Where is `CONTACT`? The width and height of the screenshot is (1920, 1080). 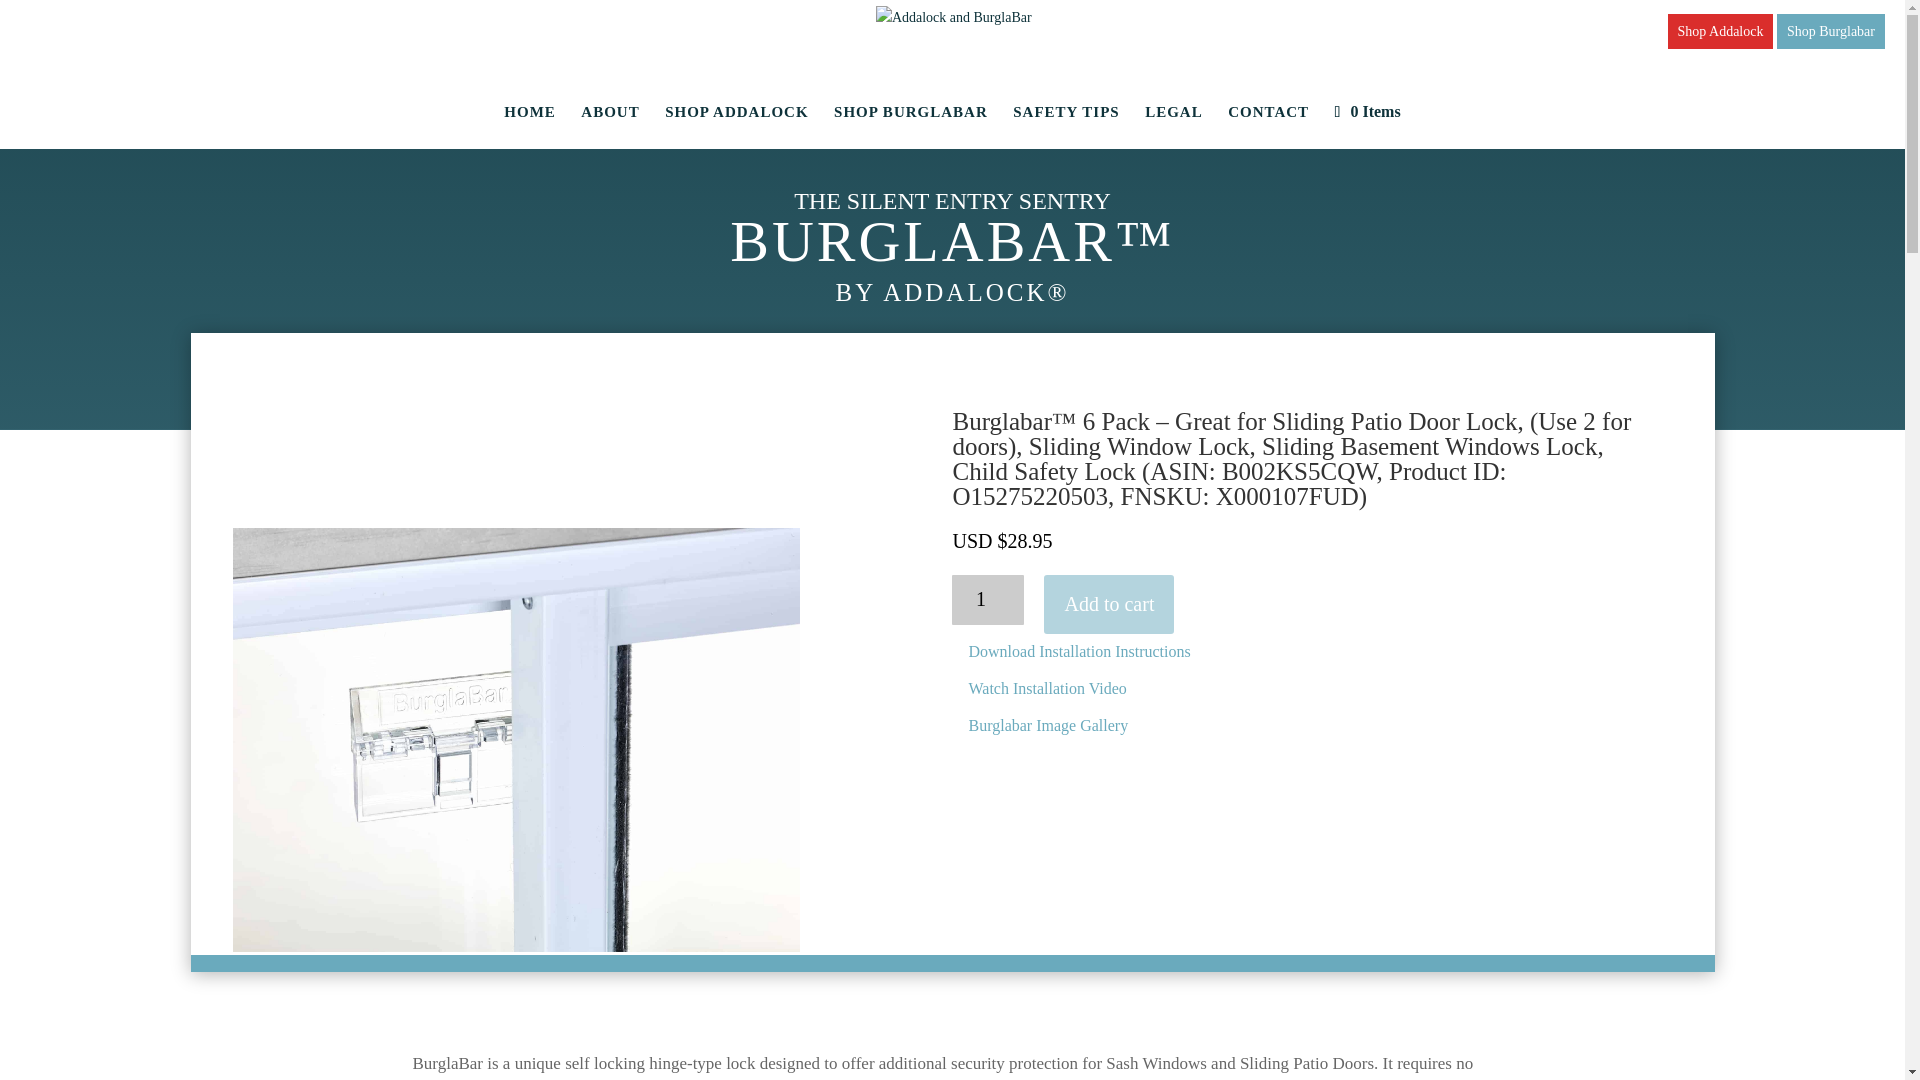
CONTACT is located at coordinates (1268, 126).